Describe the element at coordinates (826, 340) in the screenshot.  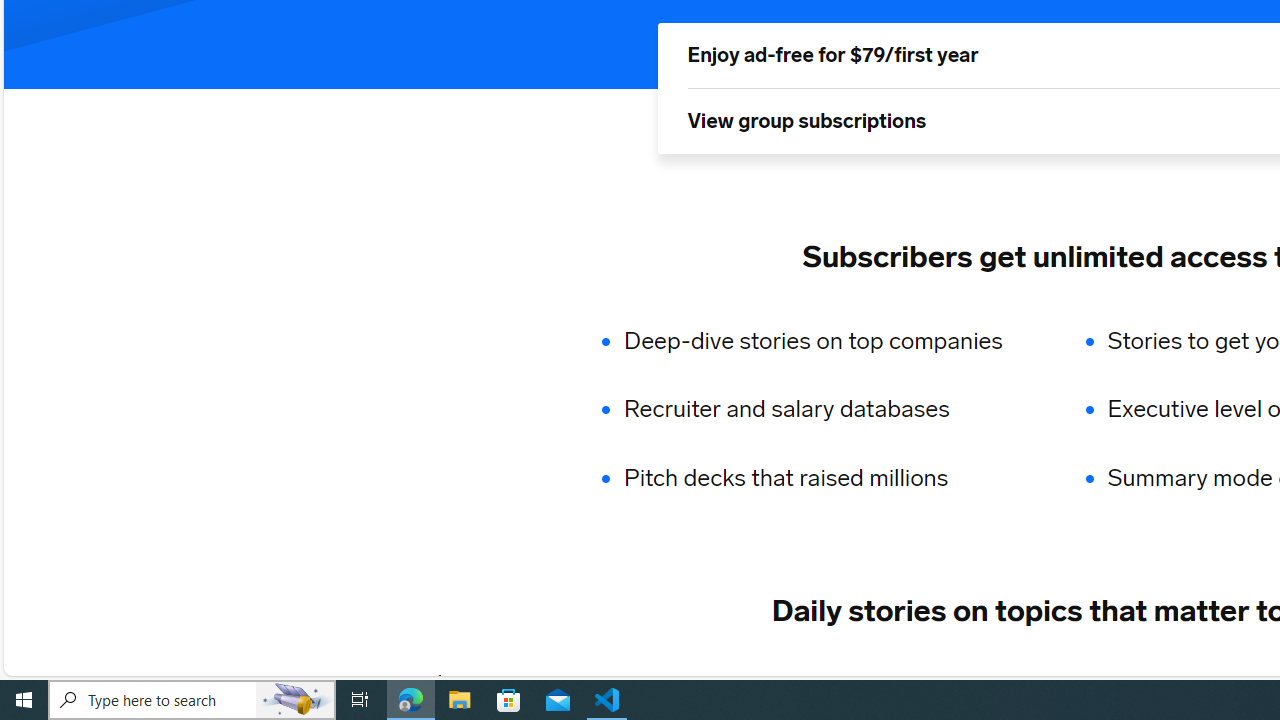
I see `Deep-dive stories on top companies` at that location.